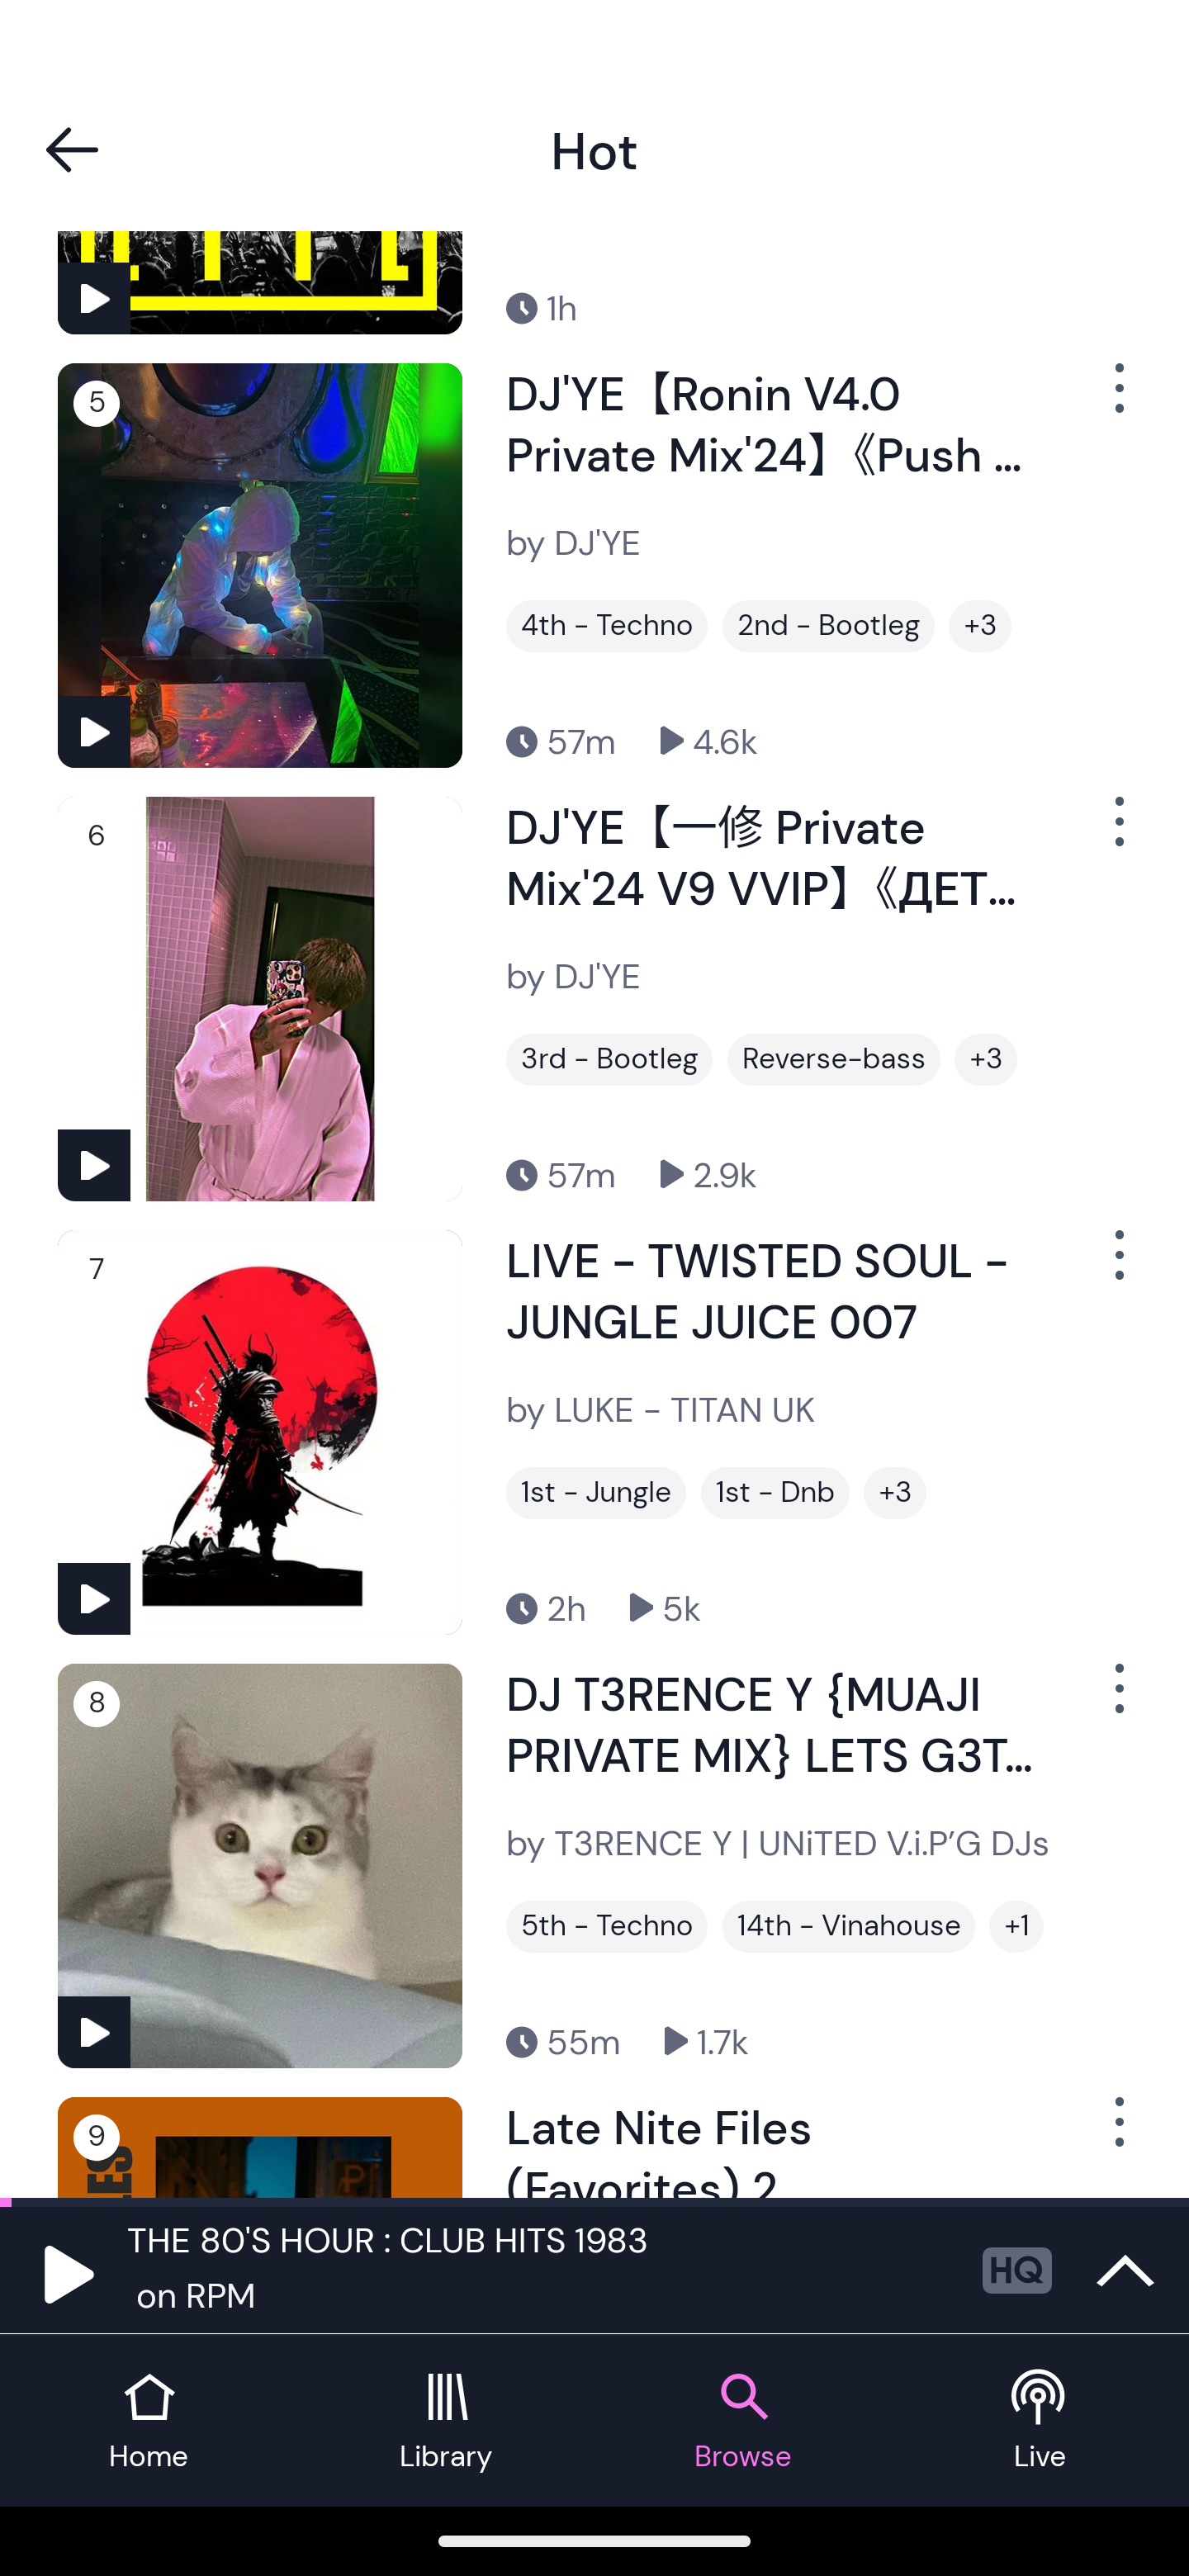  I want to click on Show Options Menu Button, so click(1116, 400).